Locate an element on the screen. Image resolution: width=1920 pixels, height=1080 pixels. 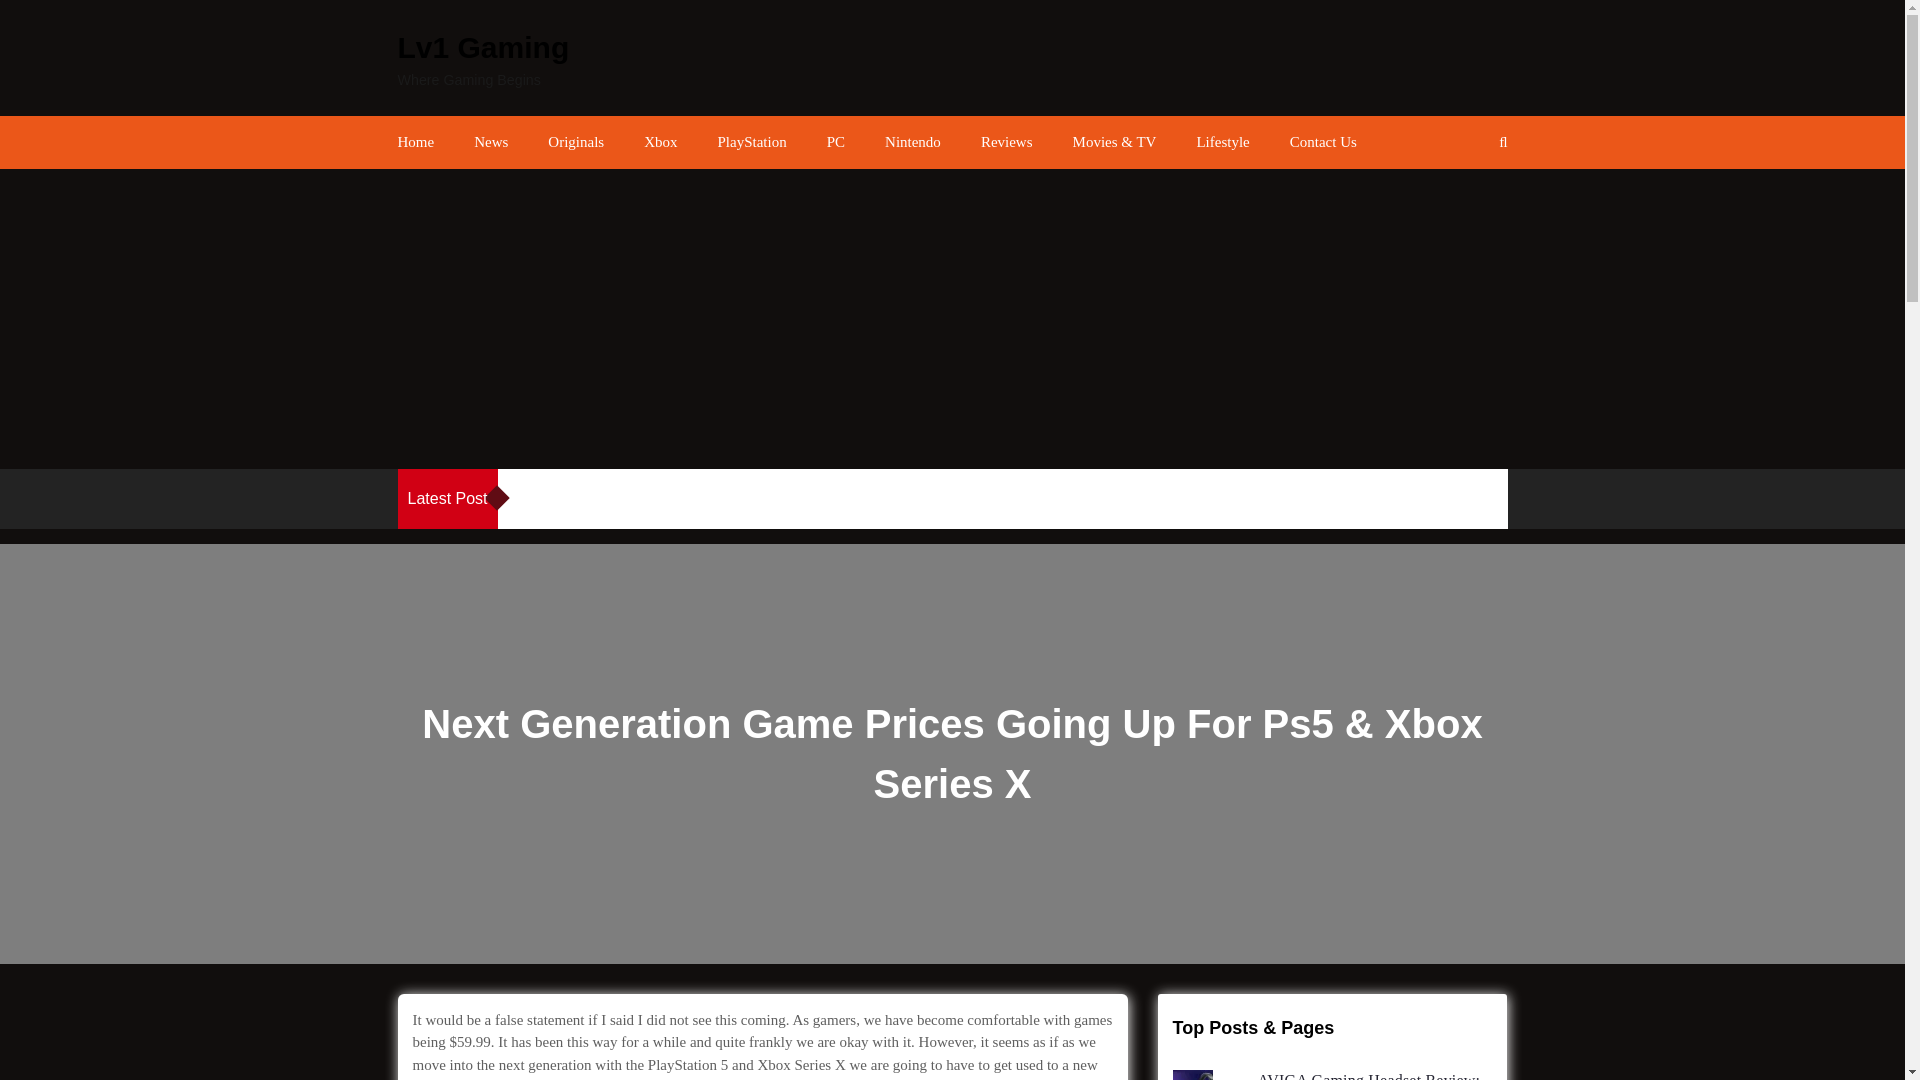
Lv1 Gaming is located at coordinates (484, 47).